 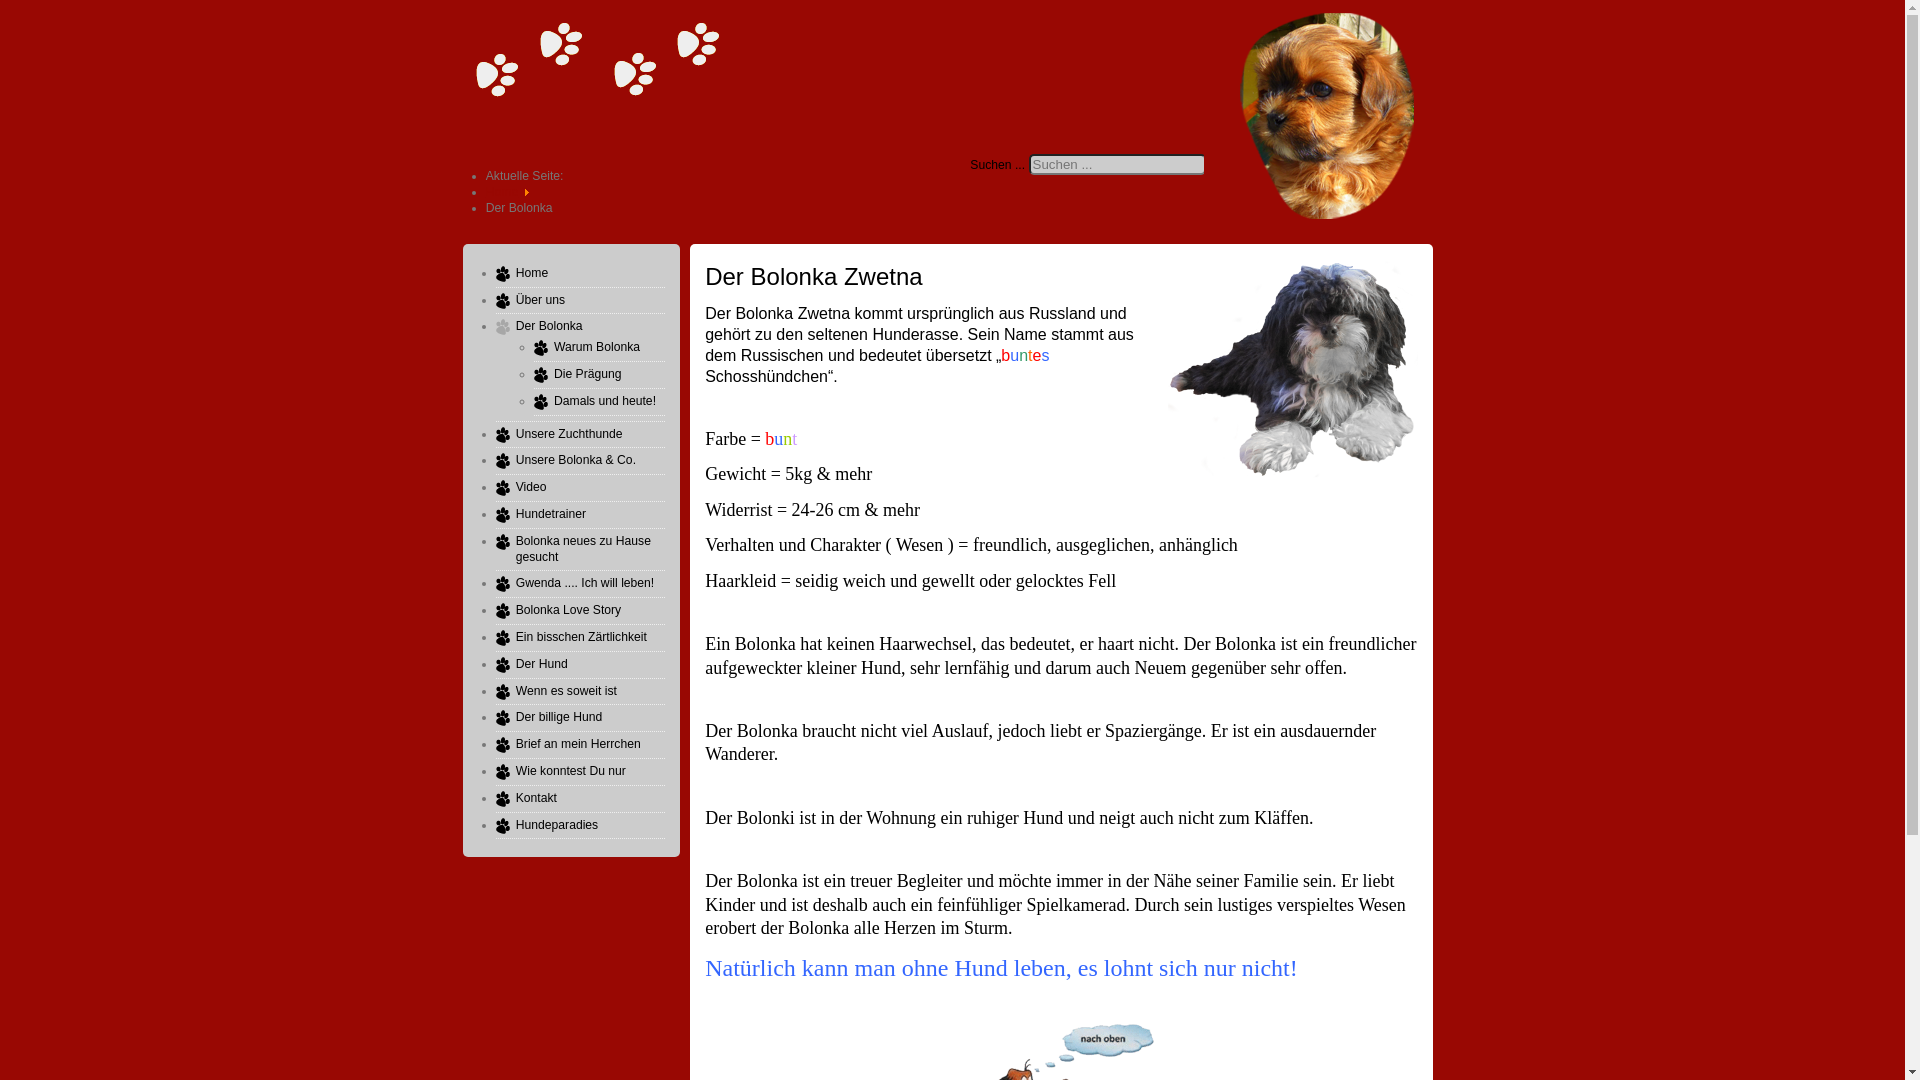 I want to click on Damals und heute!, so click(x=605, y=401).